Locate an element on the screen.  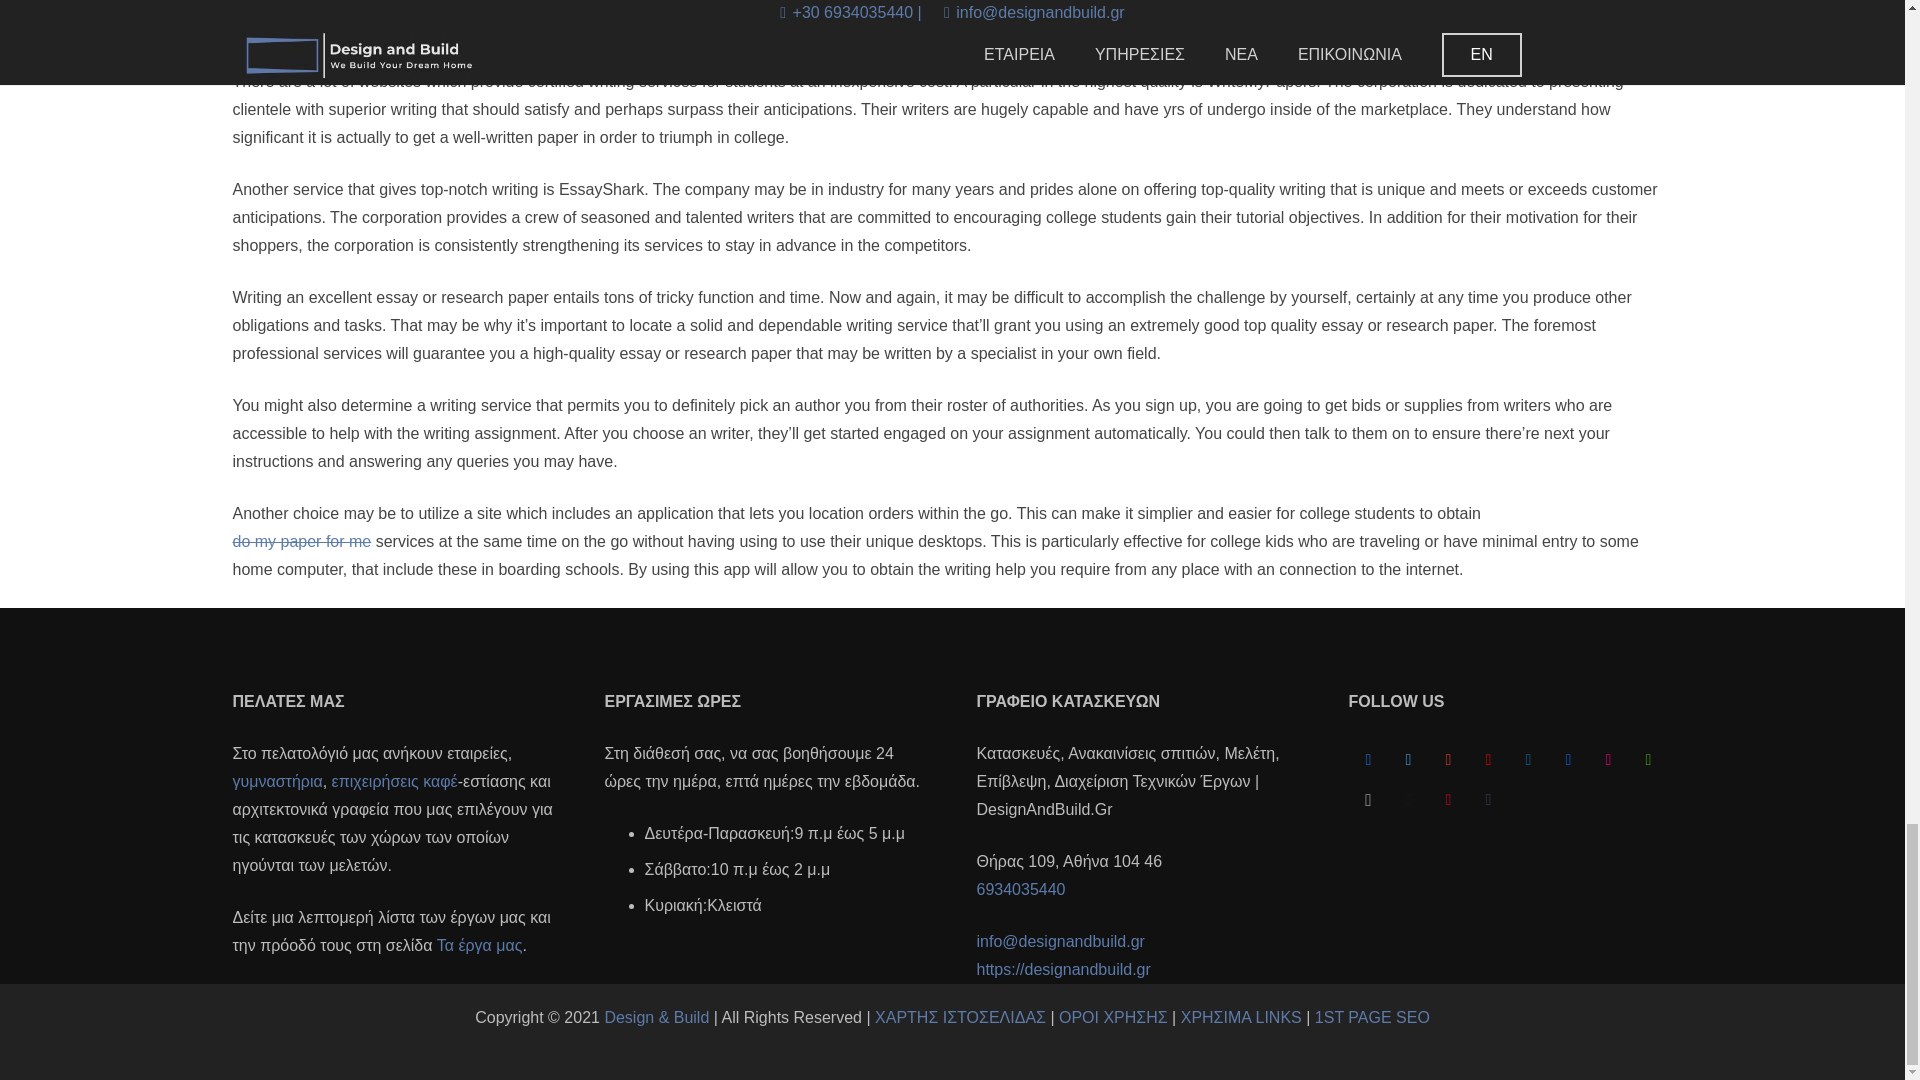
Twitter is located at coordinates (1408, 759).